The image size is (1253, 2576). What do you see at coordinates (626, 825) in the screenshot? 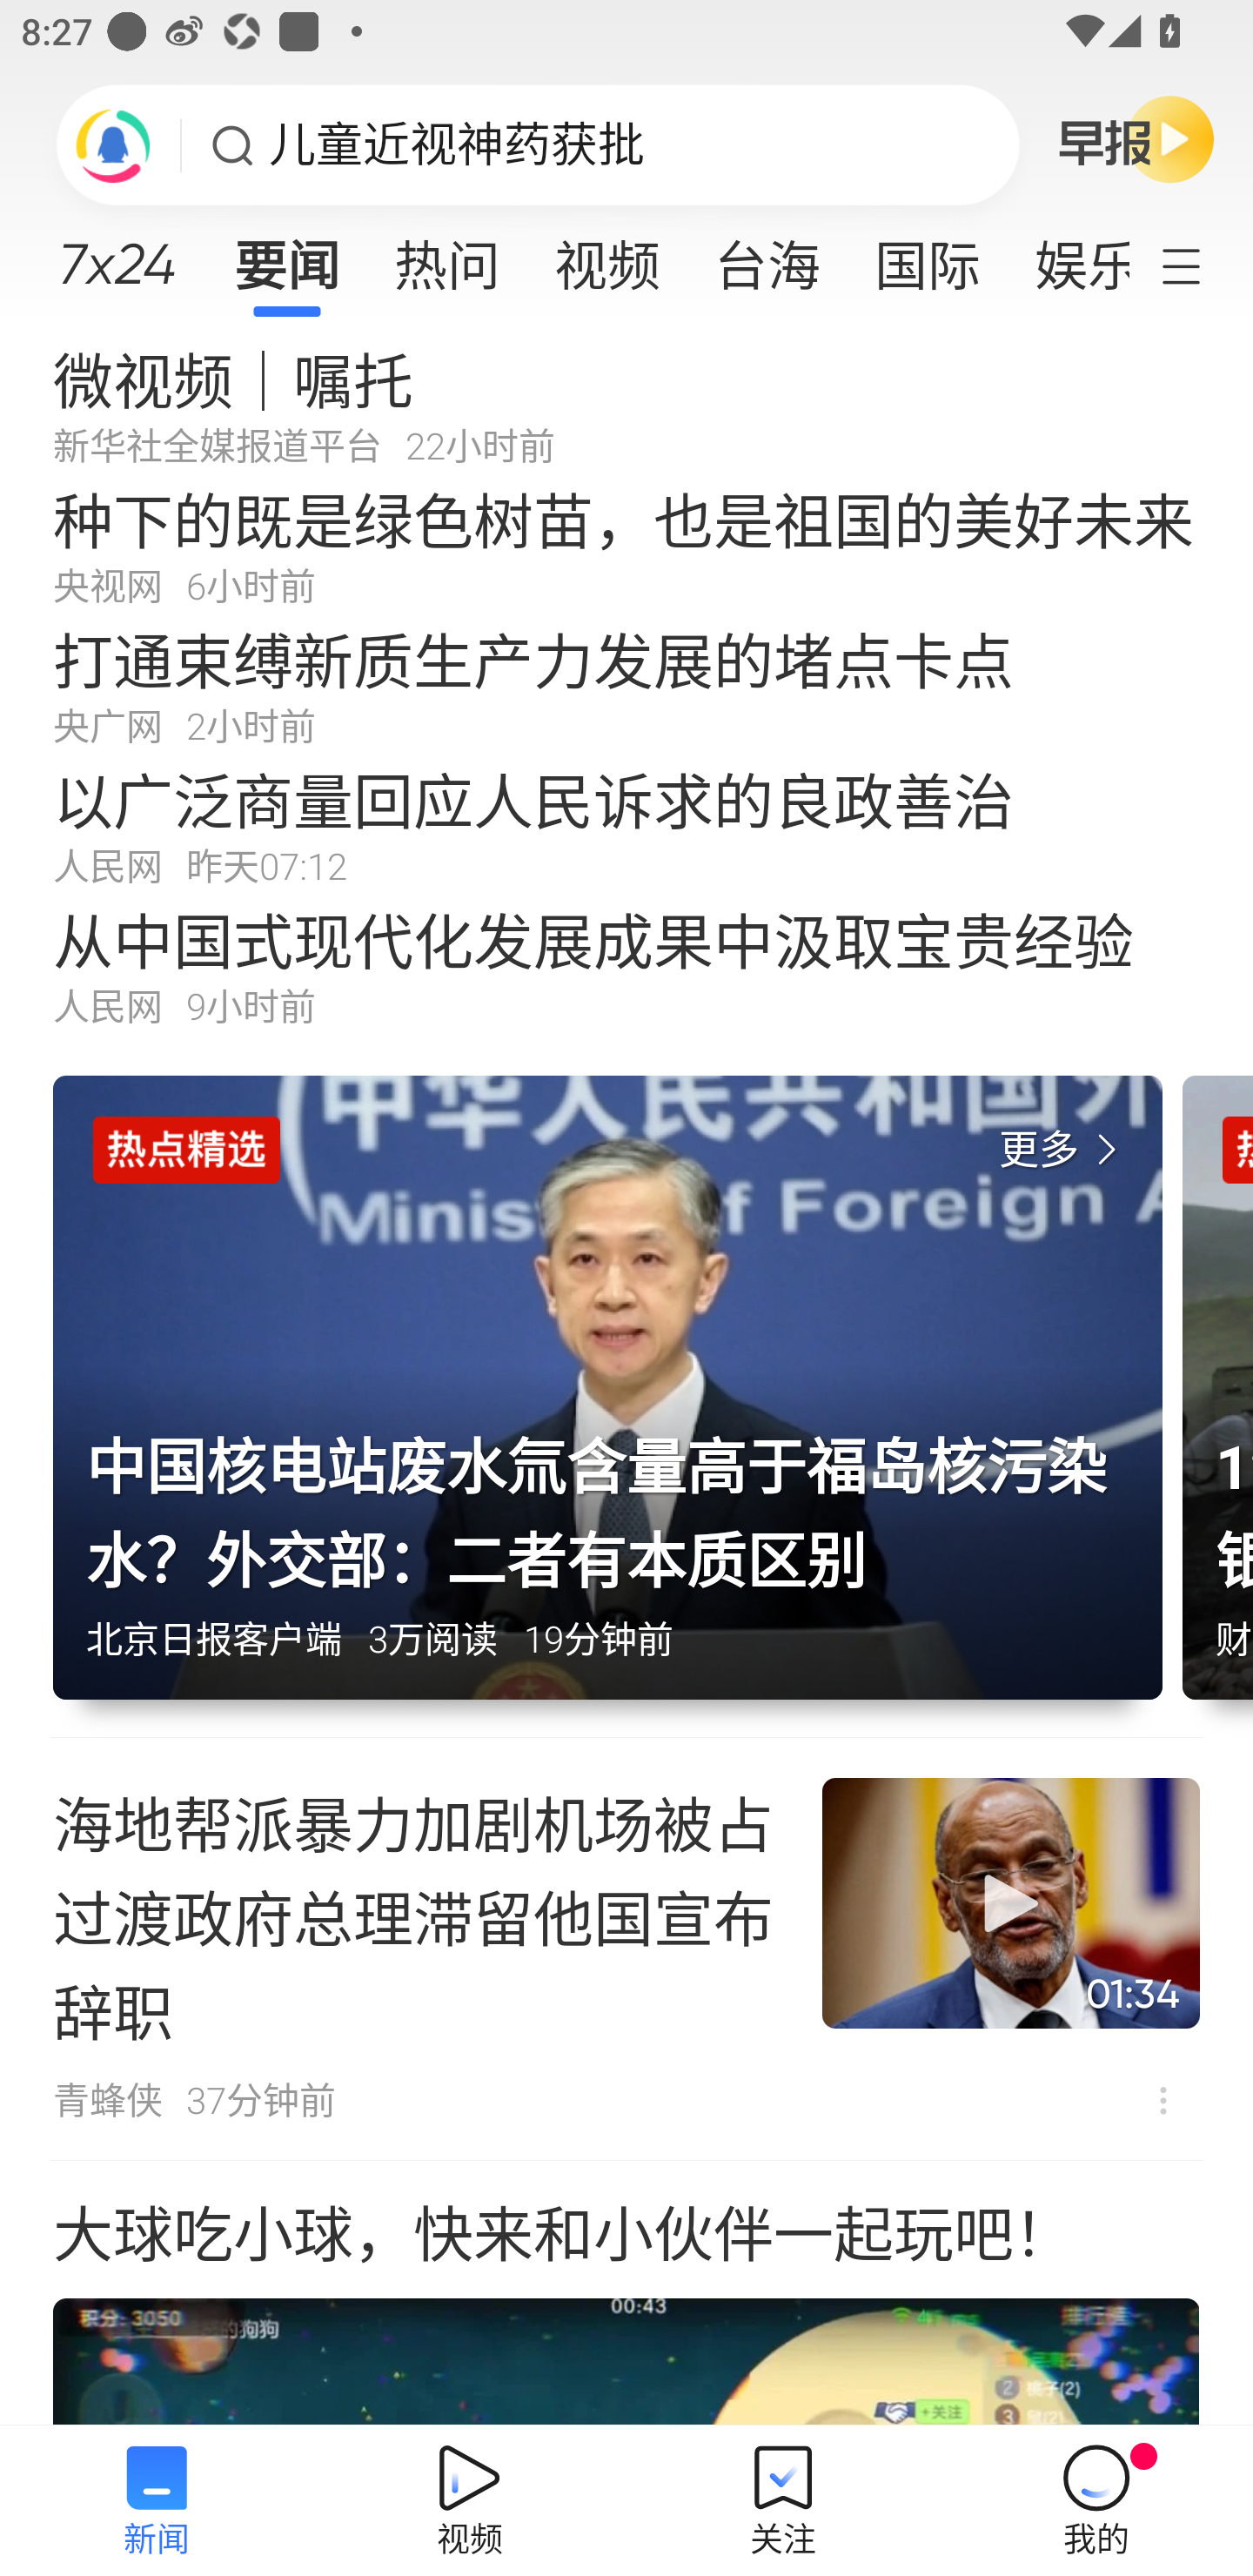
I see `以广泛商量回应人民诉求的良政善治 人民网 昨天07:12` at bounding box center [626, 825].